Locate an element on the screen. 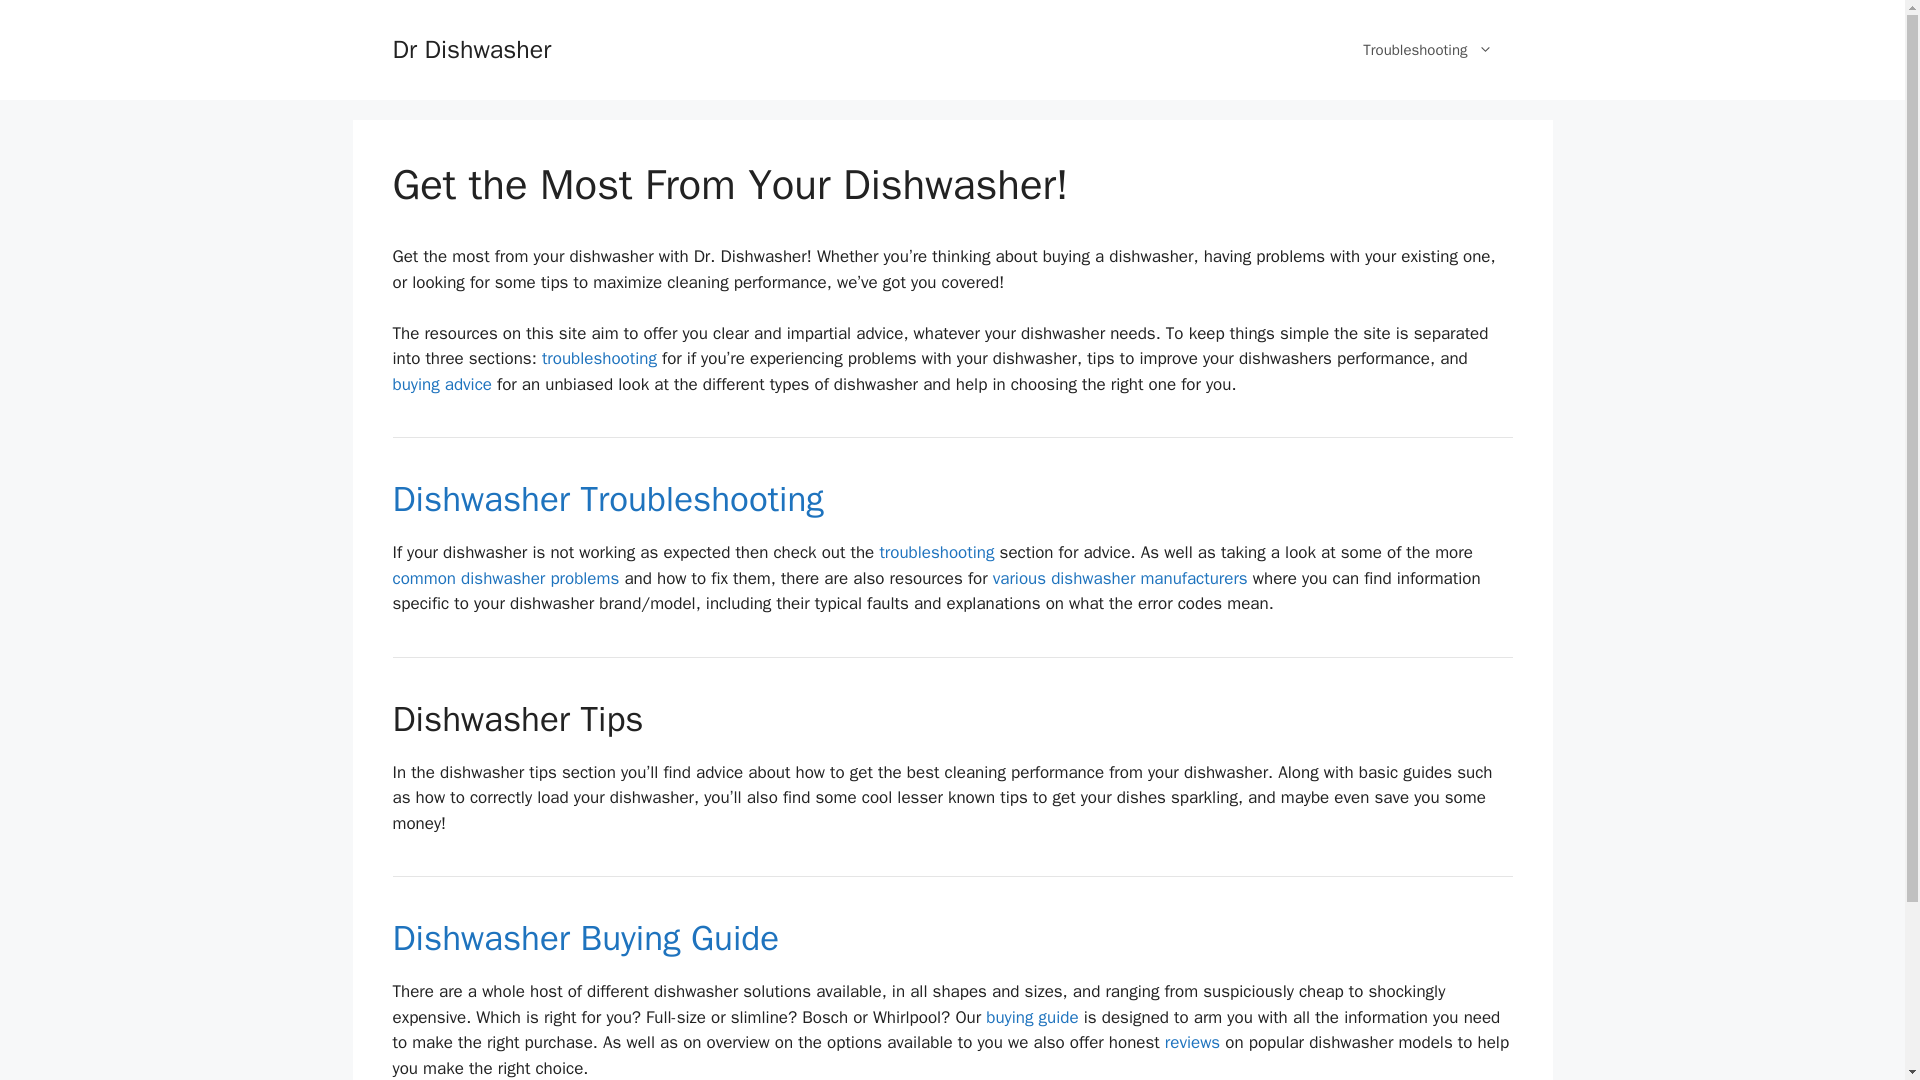 The height and width of the screenshot is (1080, 1920). Buying Advice is located at coordinates (585, 938).